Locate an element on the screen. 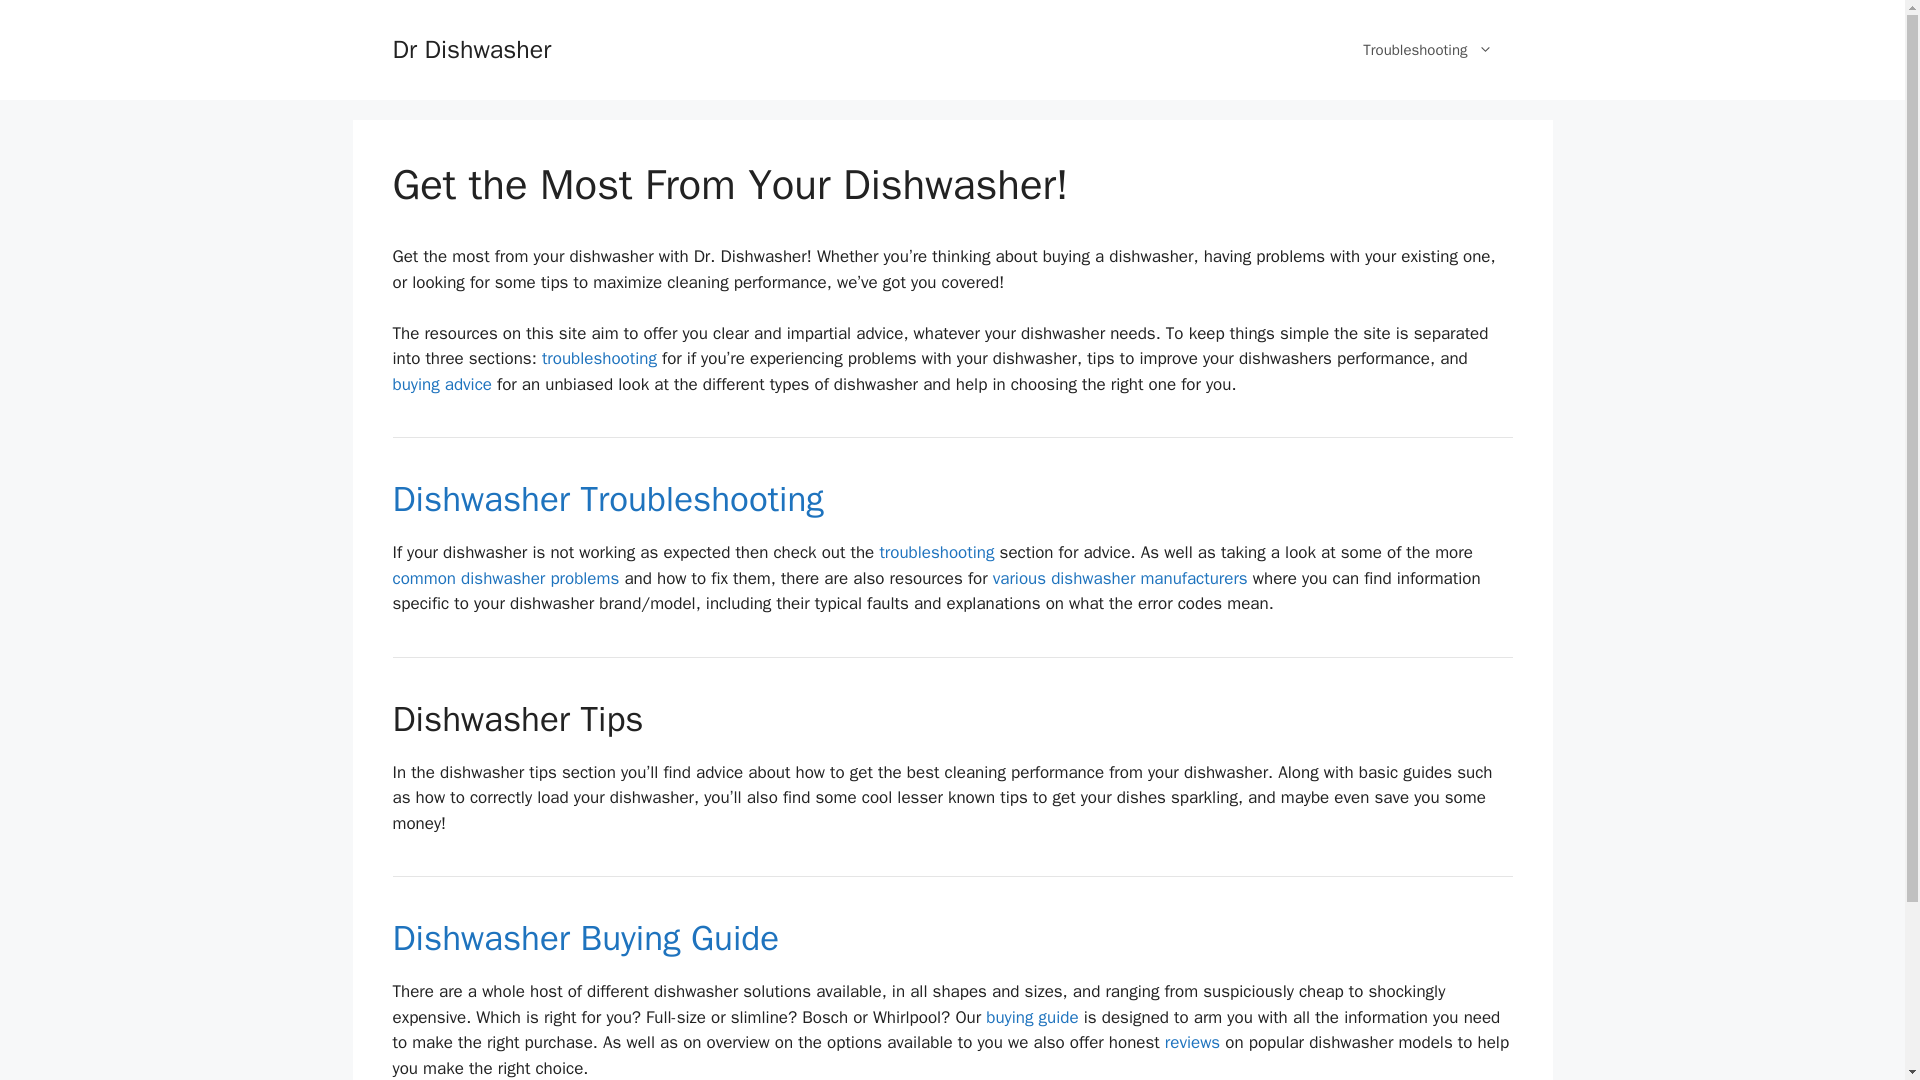 The height and width of the screenshot is (1080, 1920). Buying Advice is located at coordinates (585, 938).